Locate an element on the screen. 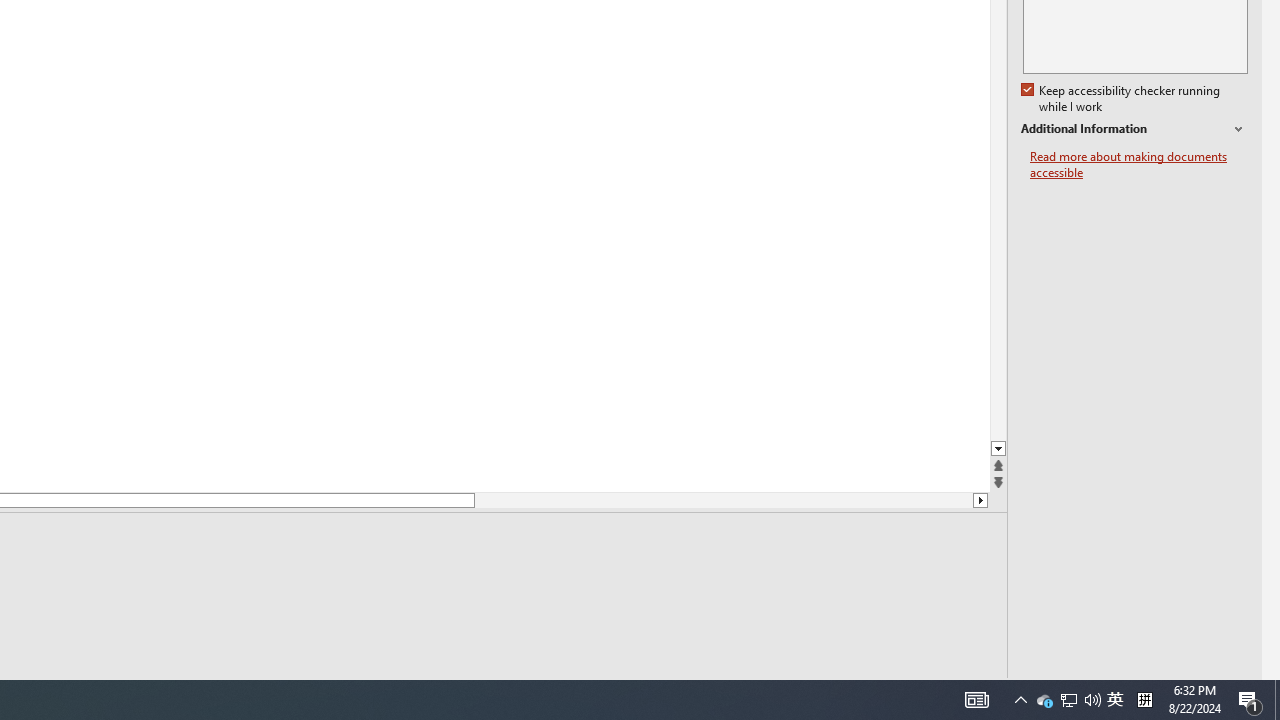  Slide Show Next On is located at coordinates (924, 692).